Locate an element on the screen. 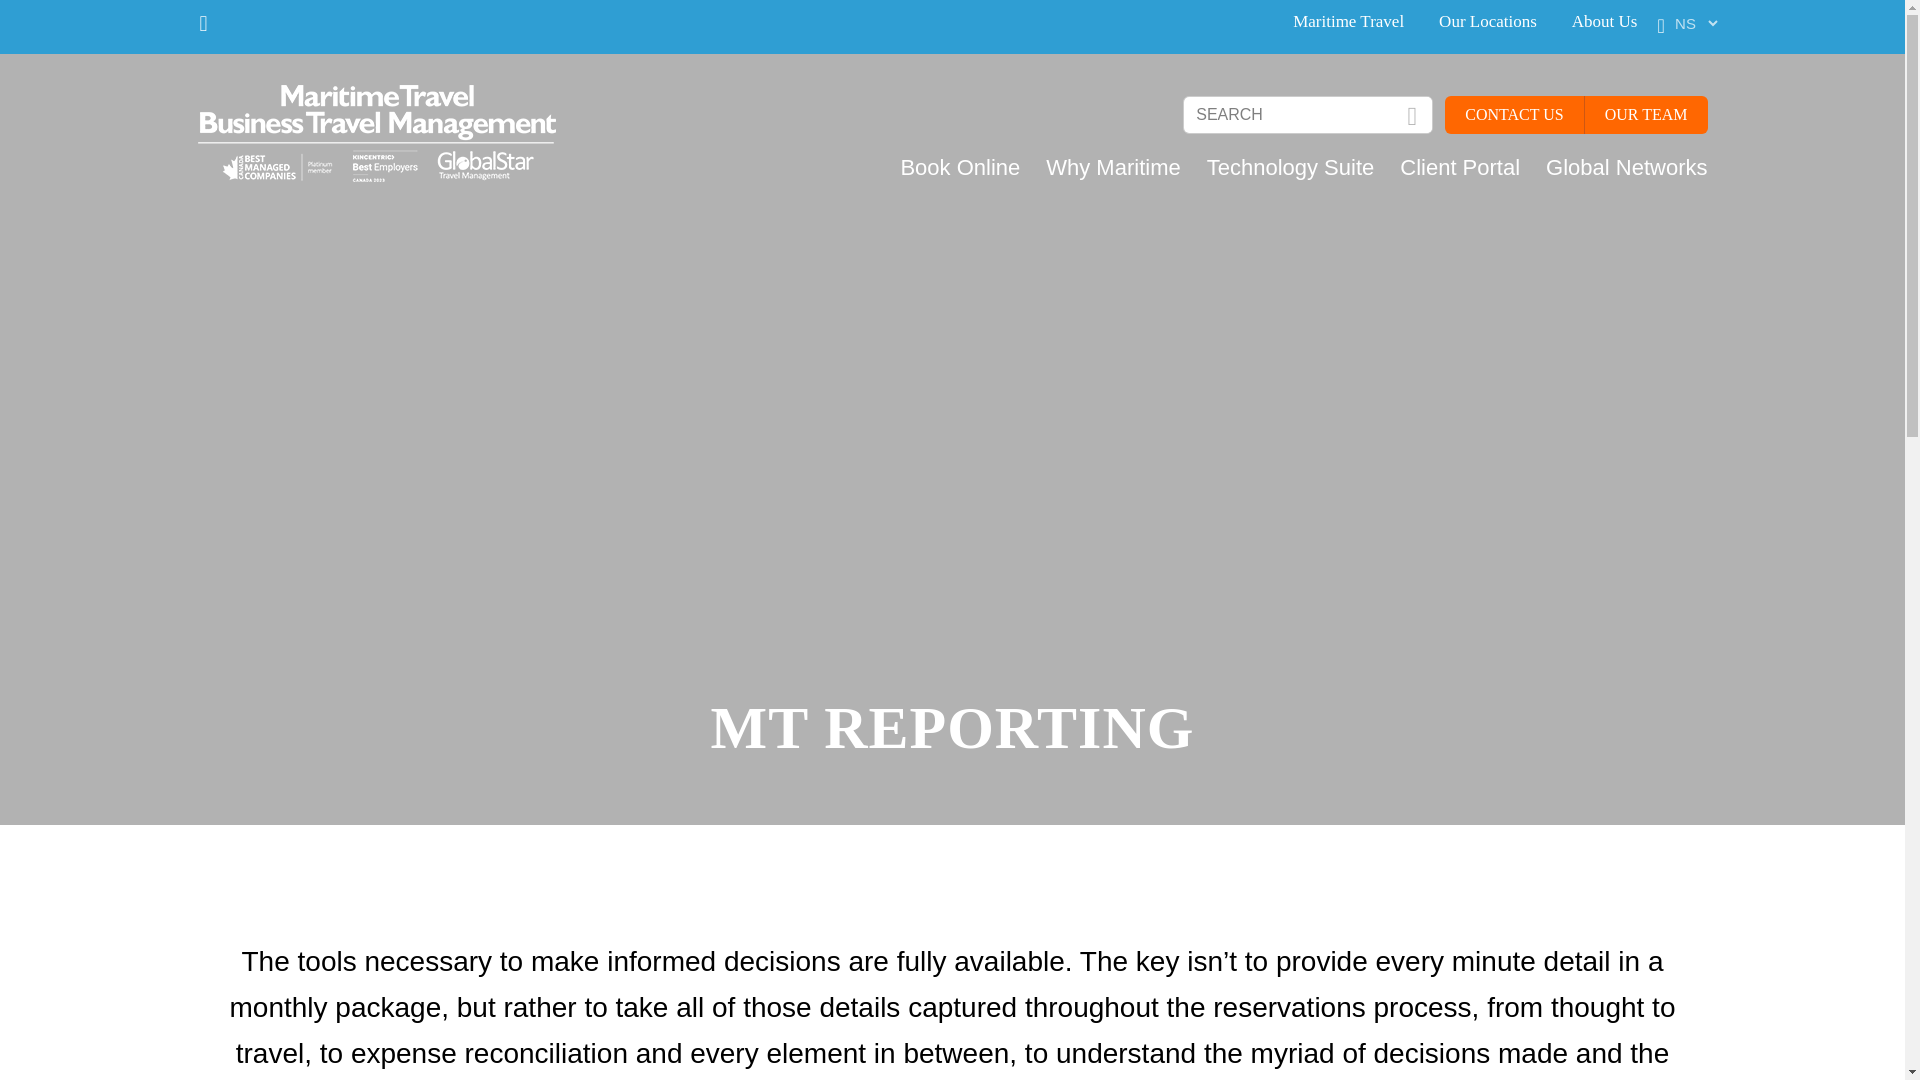  Maritime Travel is located at coordinates (1348, 21).